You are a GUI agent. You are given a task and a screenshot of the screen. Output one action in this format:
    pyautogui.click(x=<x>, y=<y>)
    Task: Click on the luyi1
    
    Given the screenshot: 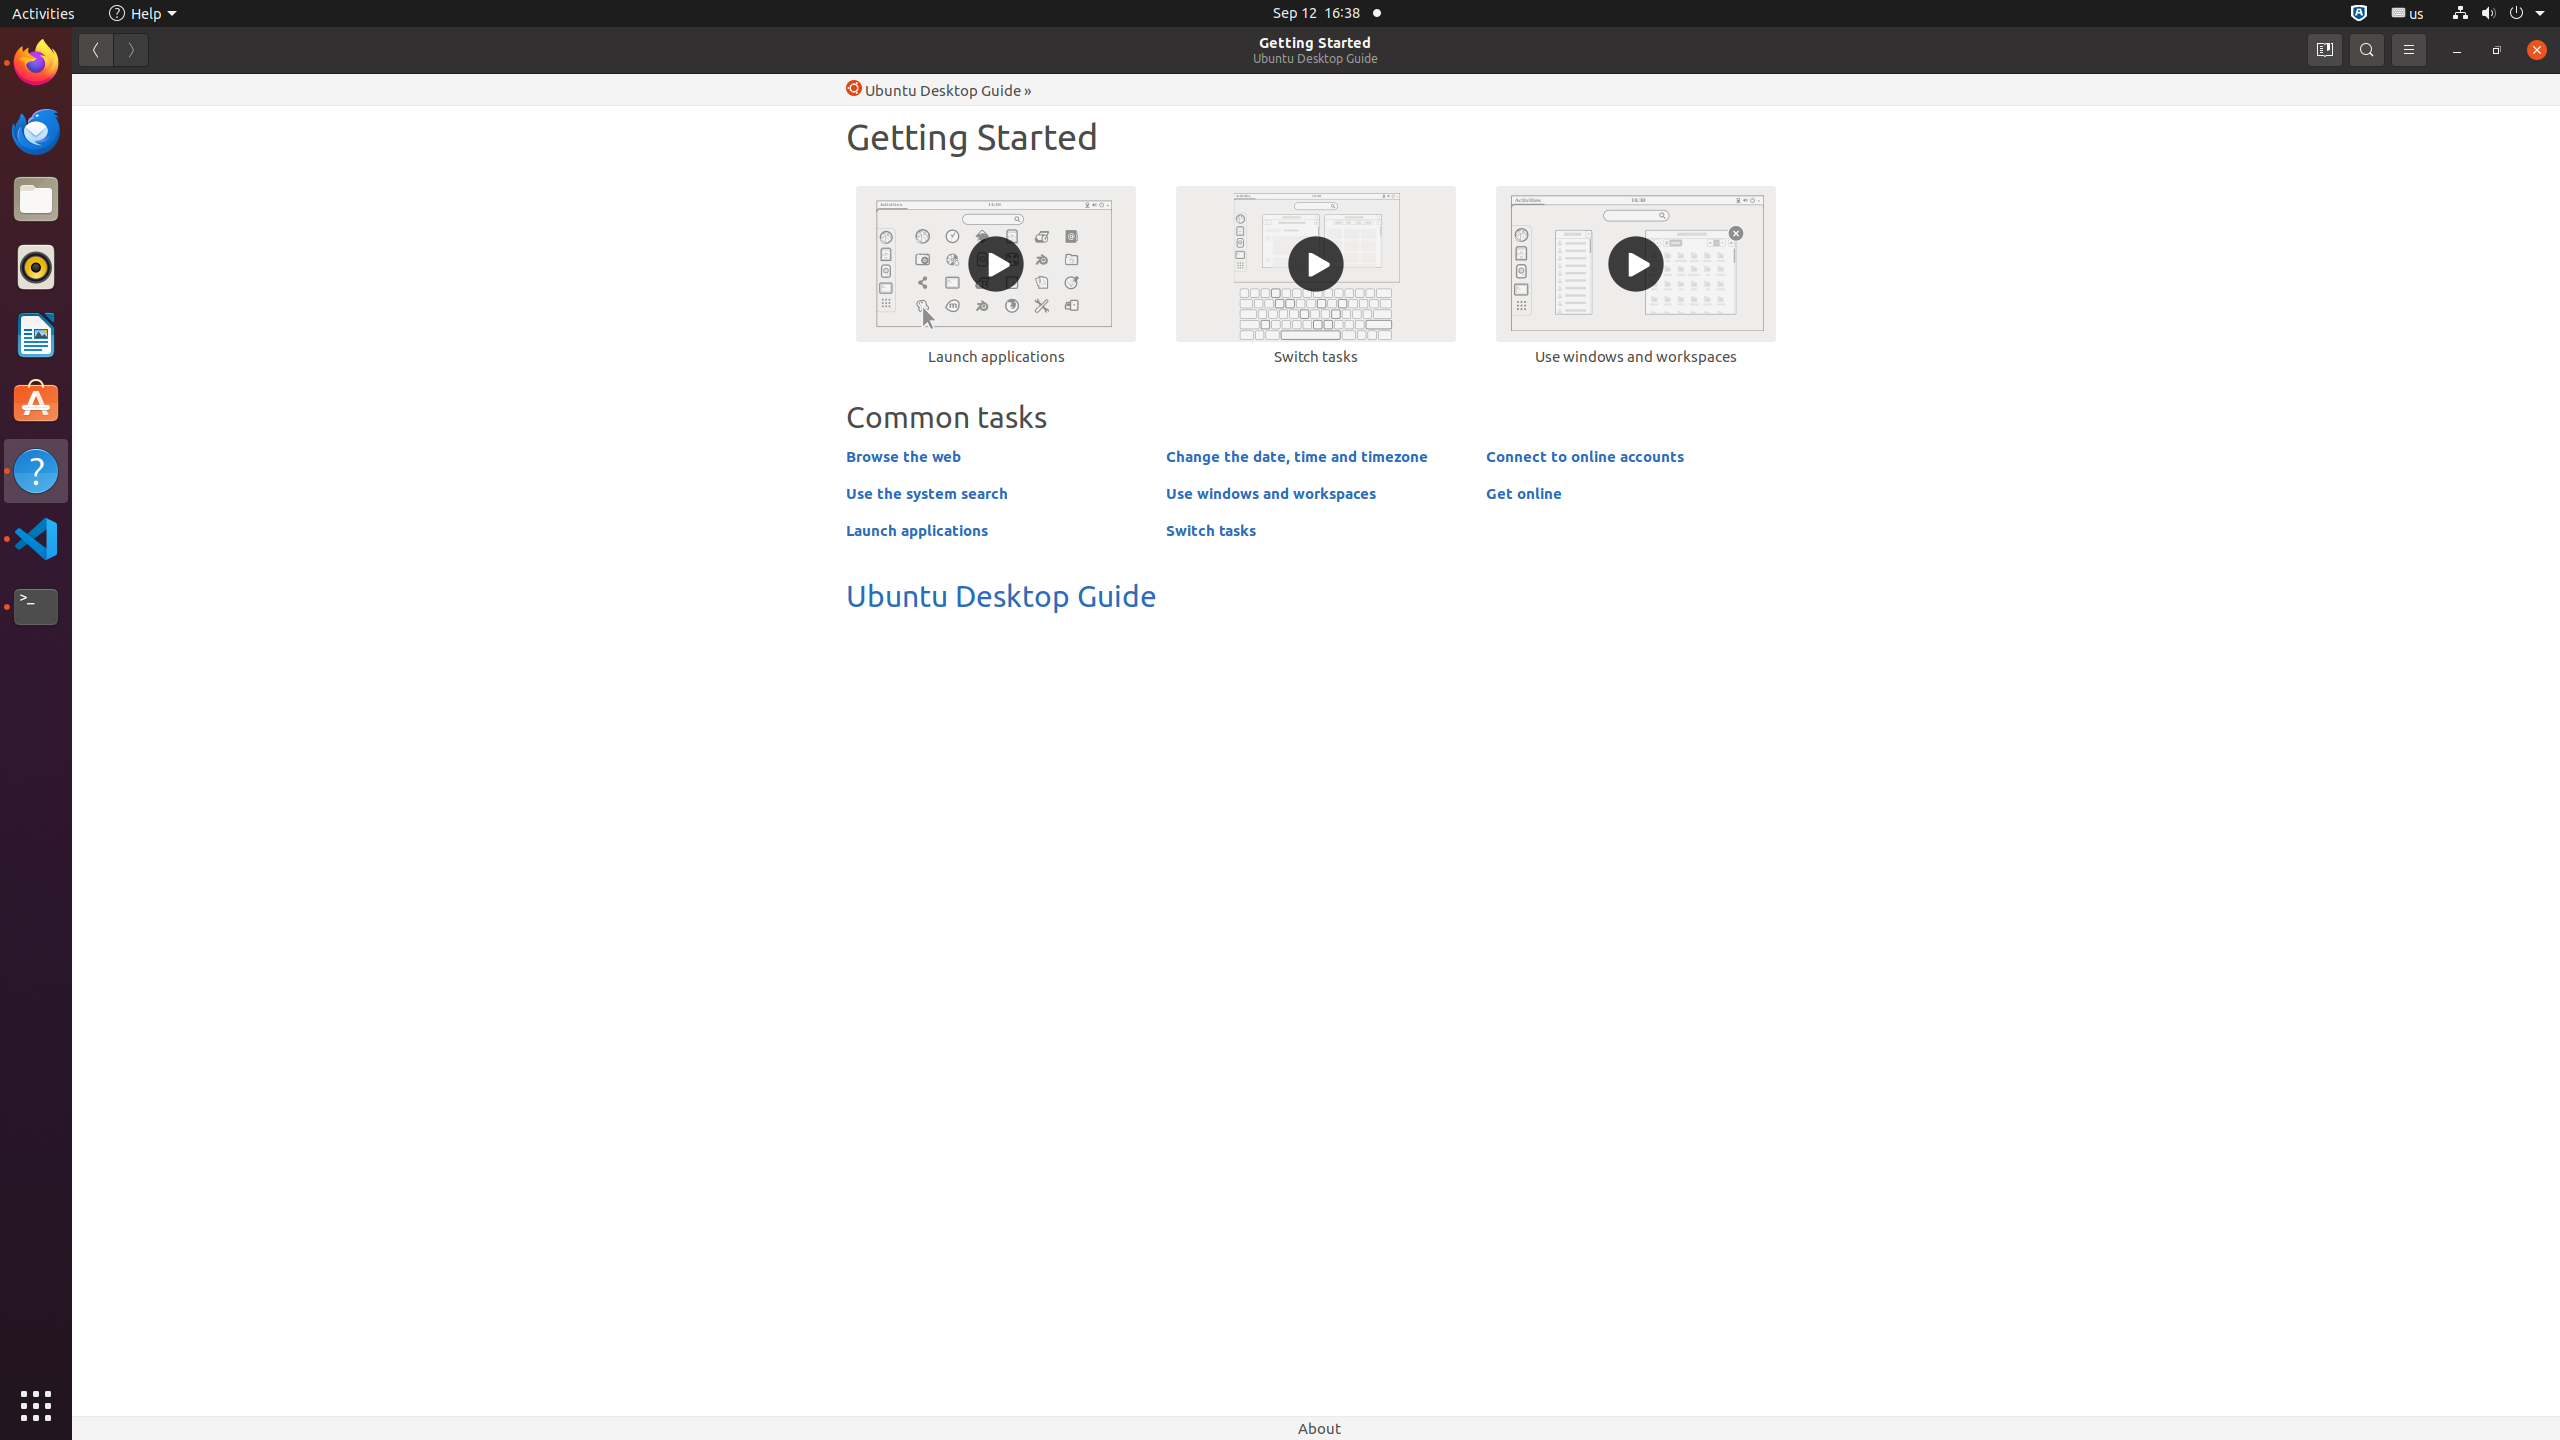 What is the action you would take?
    pyautogui.click(x=134, y=89)
    